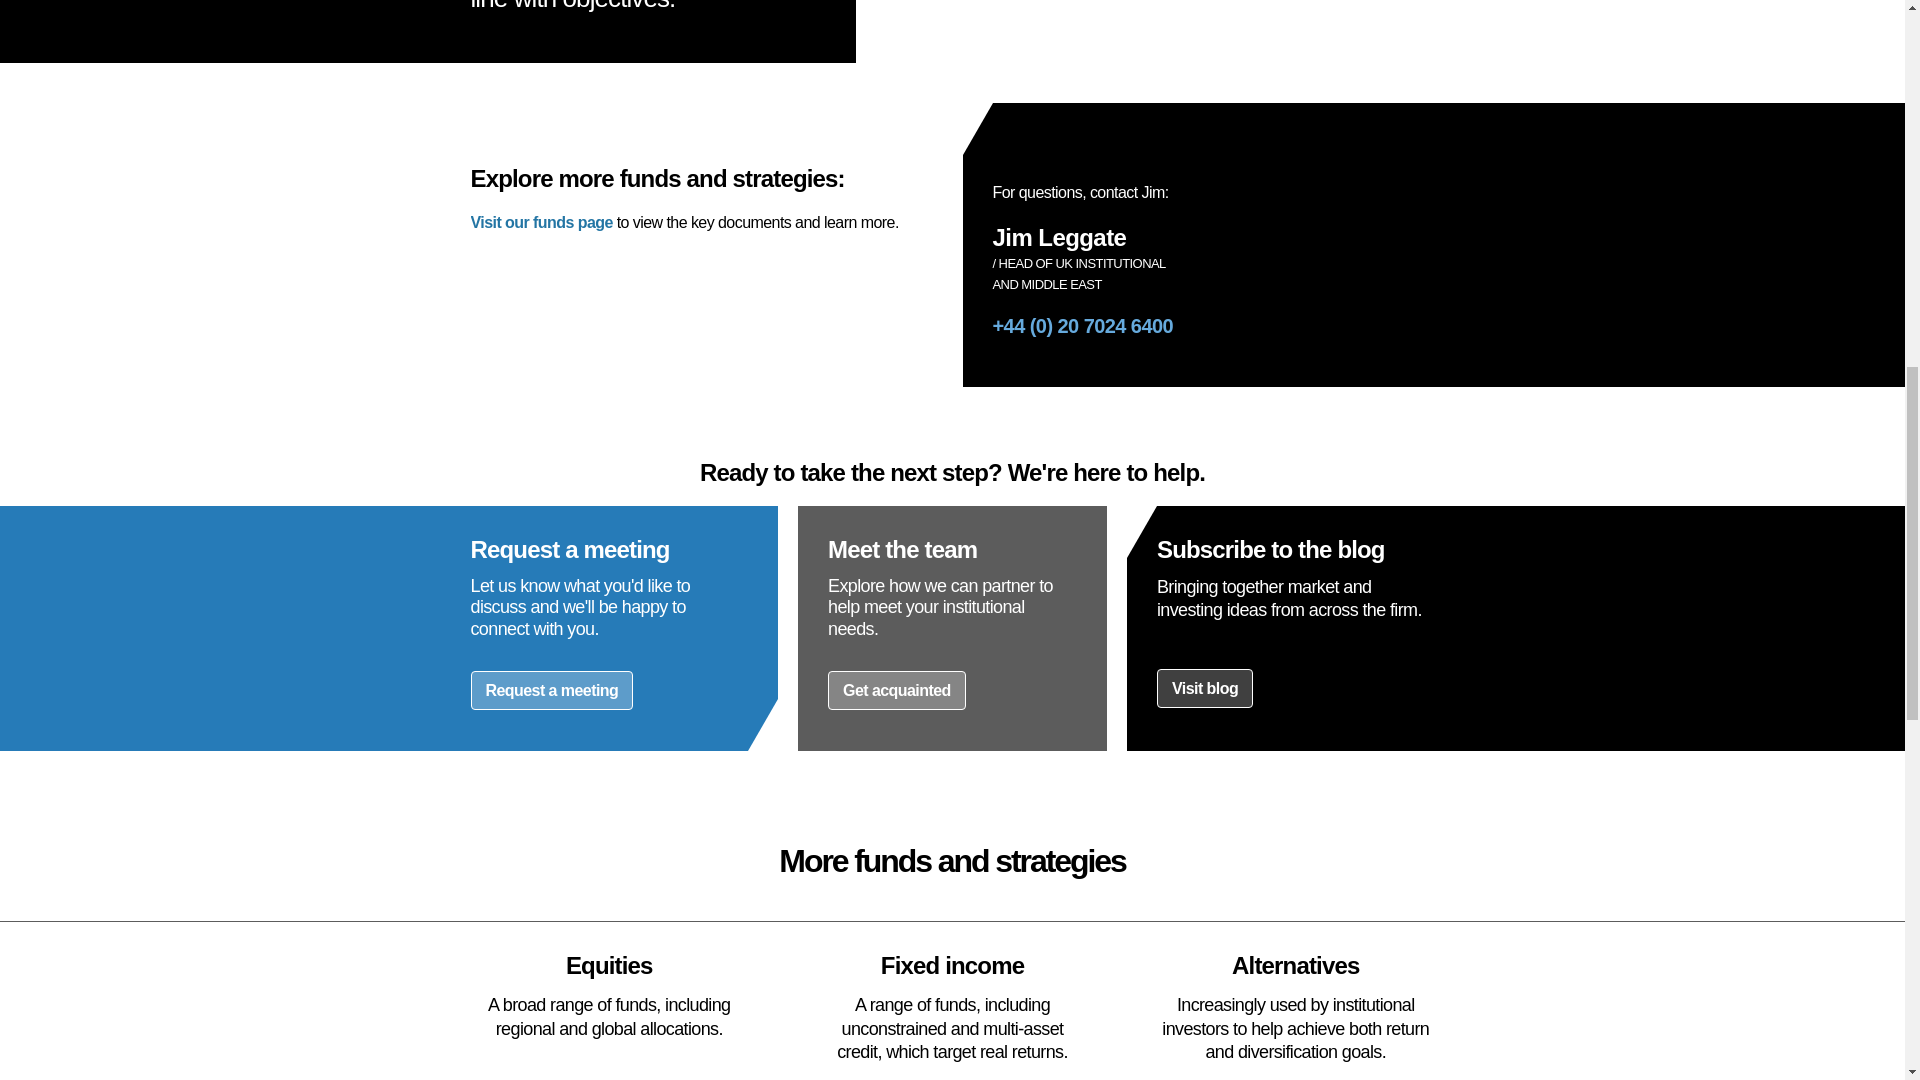  What do you see at coordinates (1205, 688) in the screenshot?
I see `Visit blog` at bounding box center [1205, 688].